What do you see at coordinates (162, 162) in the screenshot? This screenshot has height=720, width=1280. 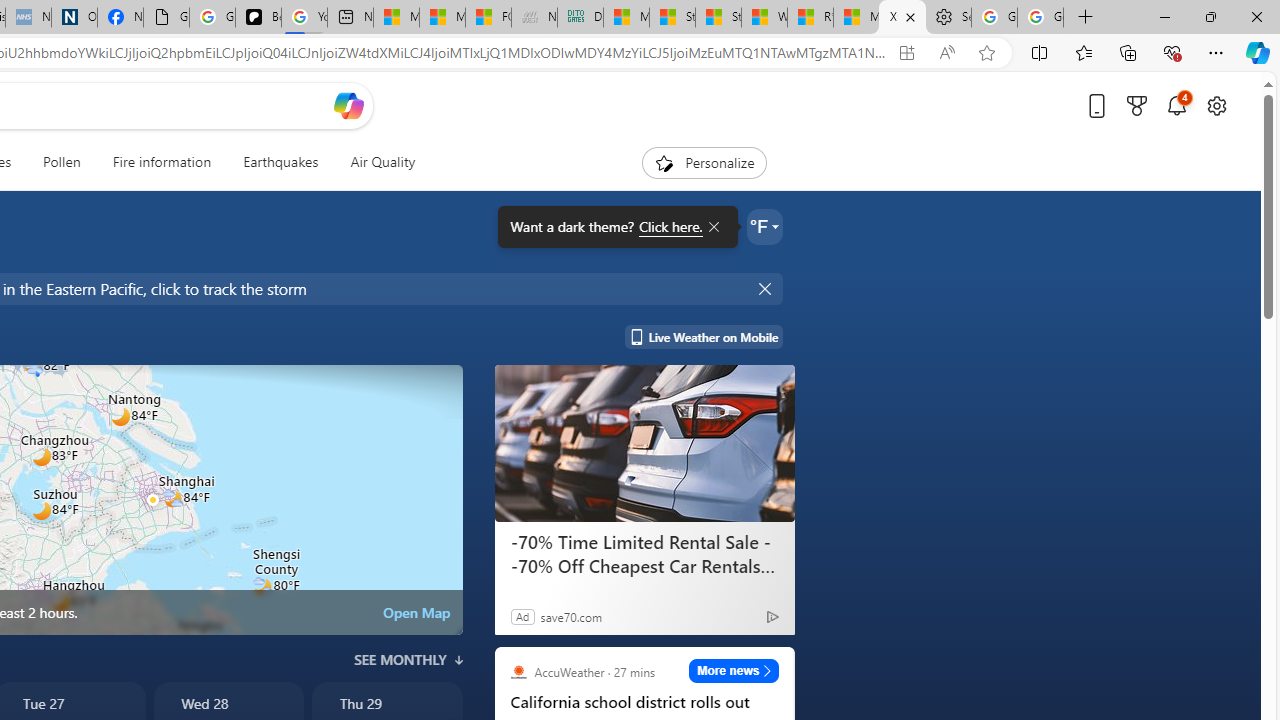 I see `Fire information` at bounding box center [162, 162].